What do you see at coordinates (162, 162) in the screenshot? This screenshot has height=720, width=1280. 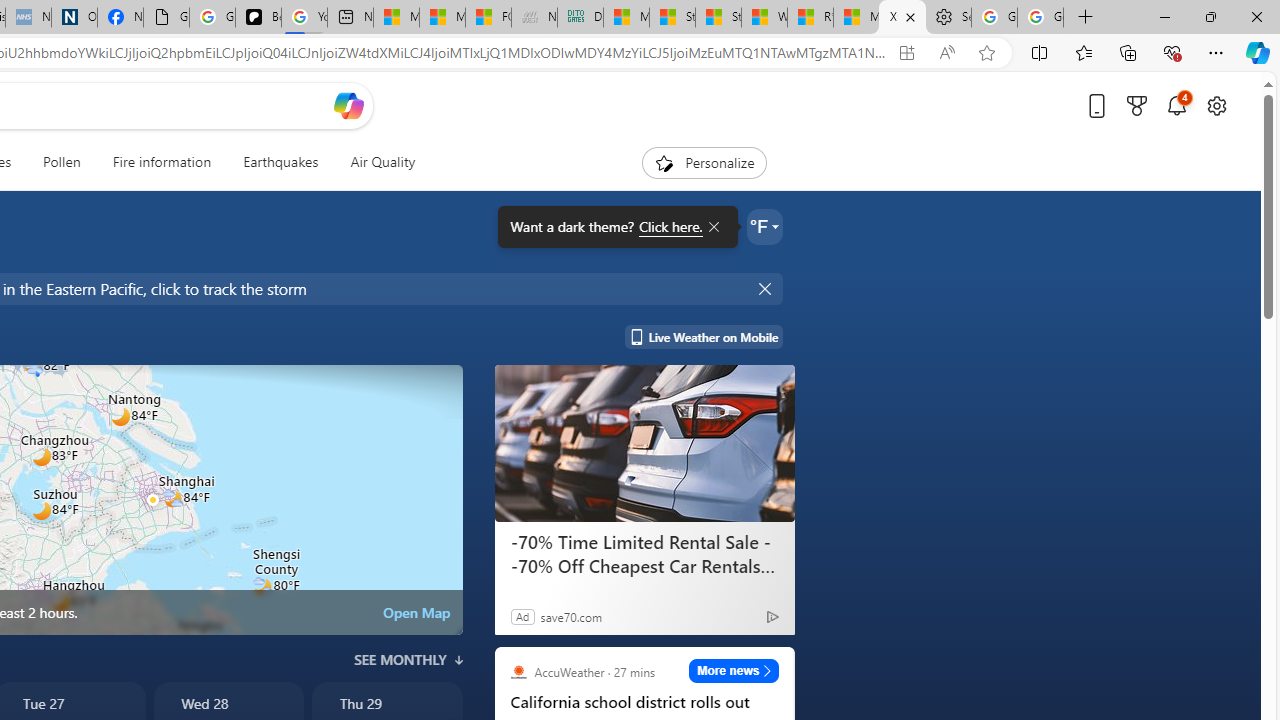 I see `Fire information` at bounding box center [162, 162].